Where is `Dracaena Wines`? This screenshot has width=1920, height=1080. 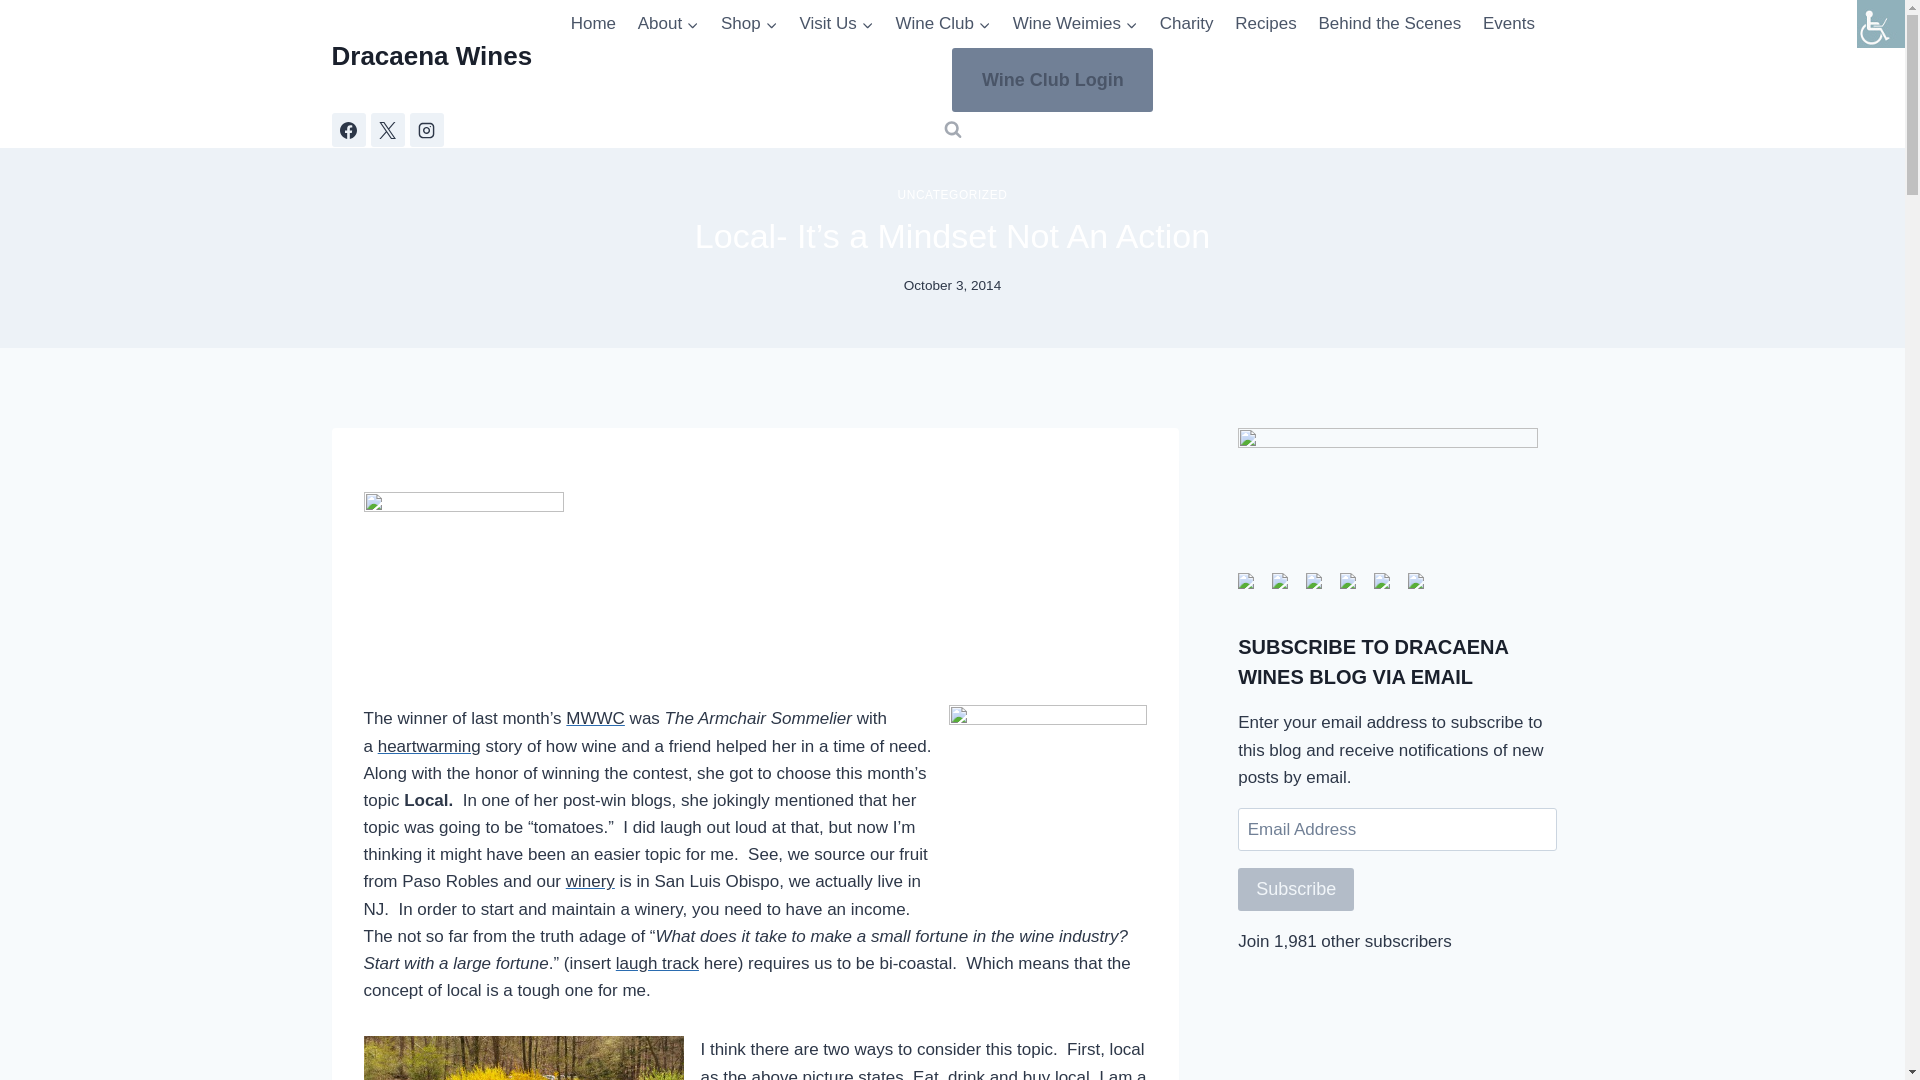 Dracaena Wines is located at coordinates (432, 56).